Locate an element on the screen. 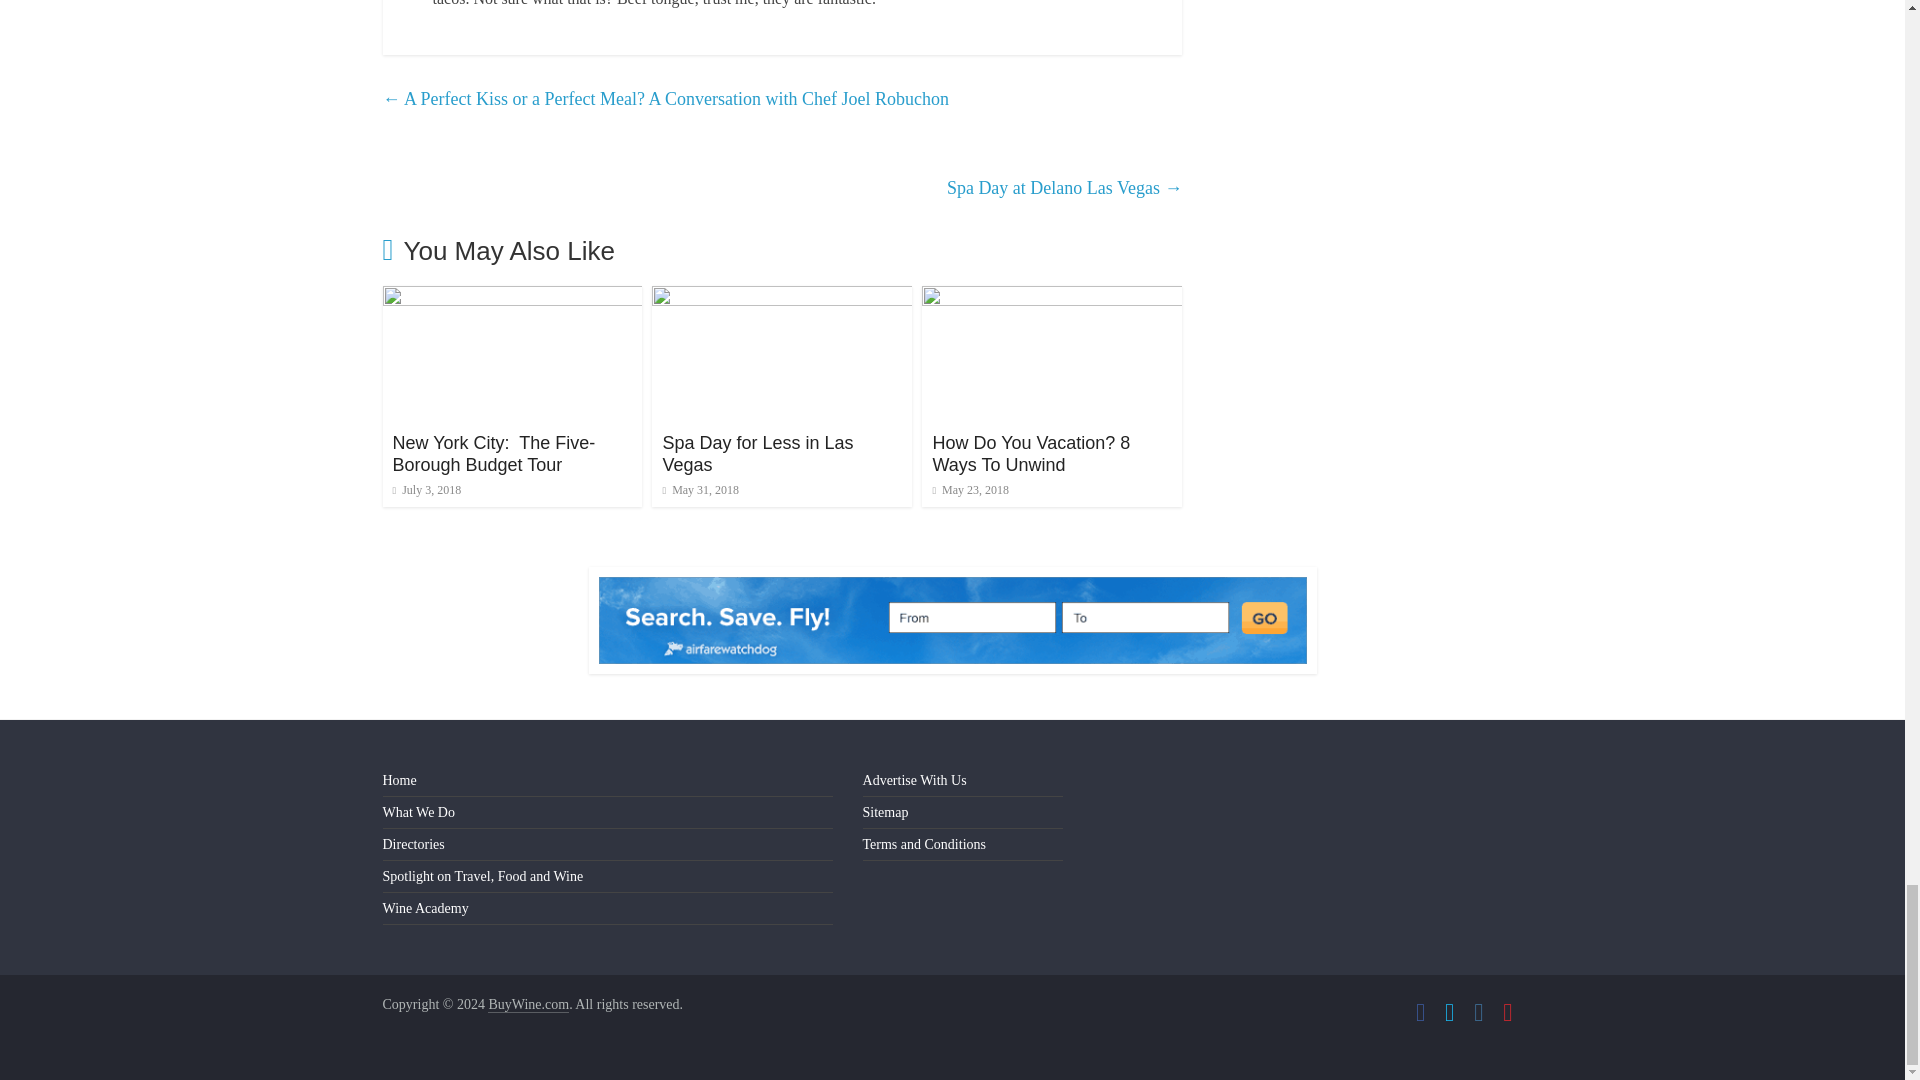  How Do You Vacation?  8 Ways To Unwind is located at coordinates (1030, 454).